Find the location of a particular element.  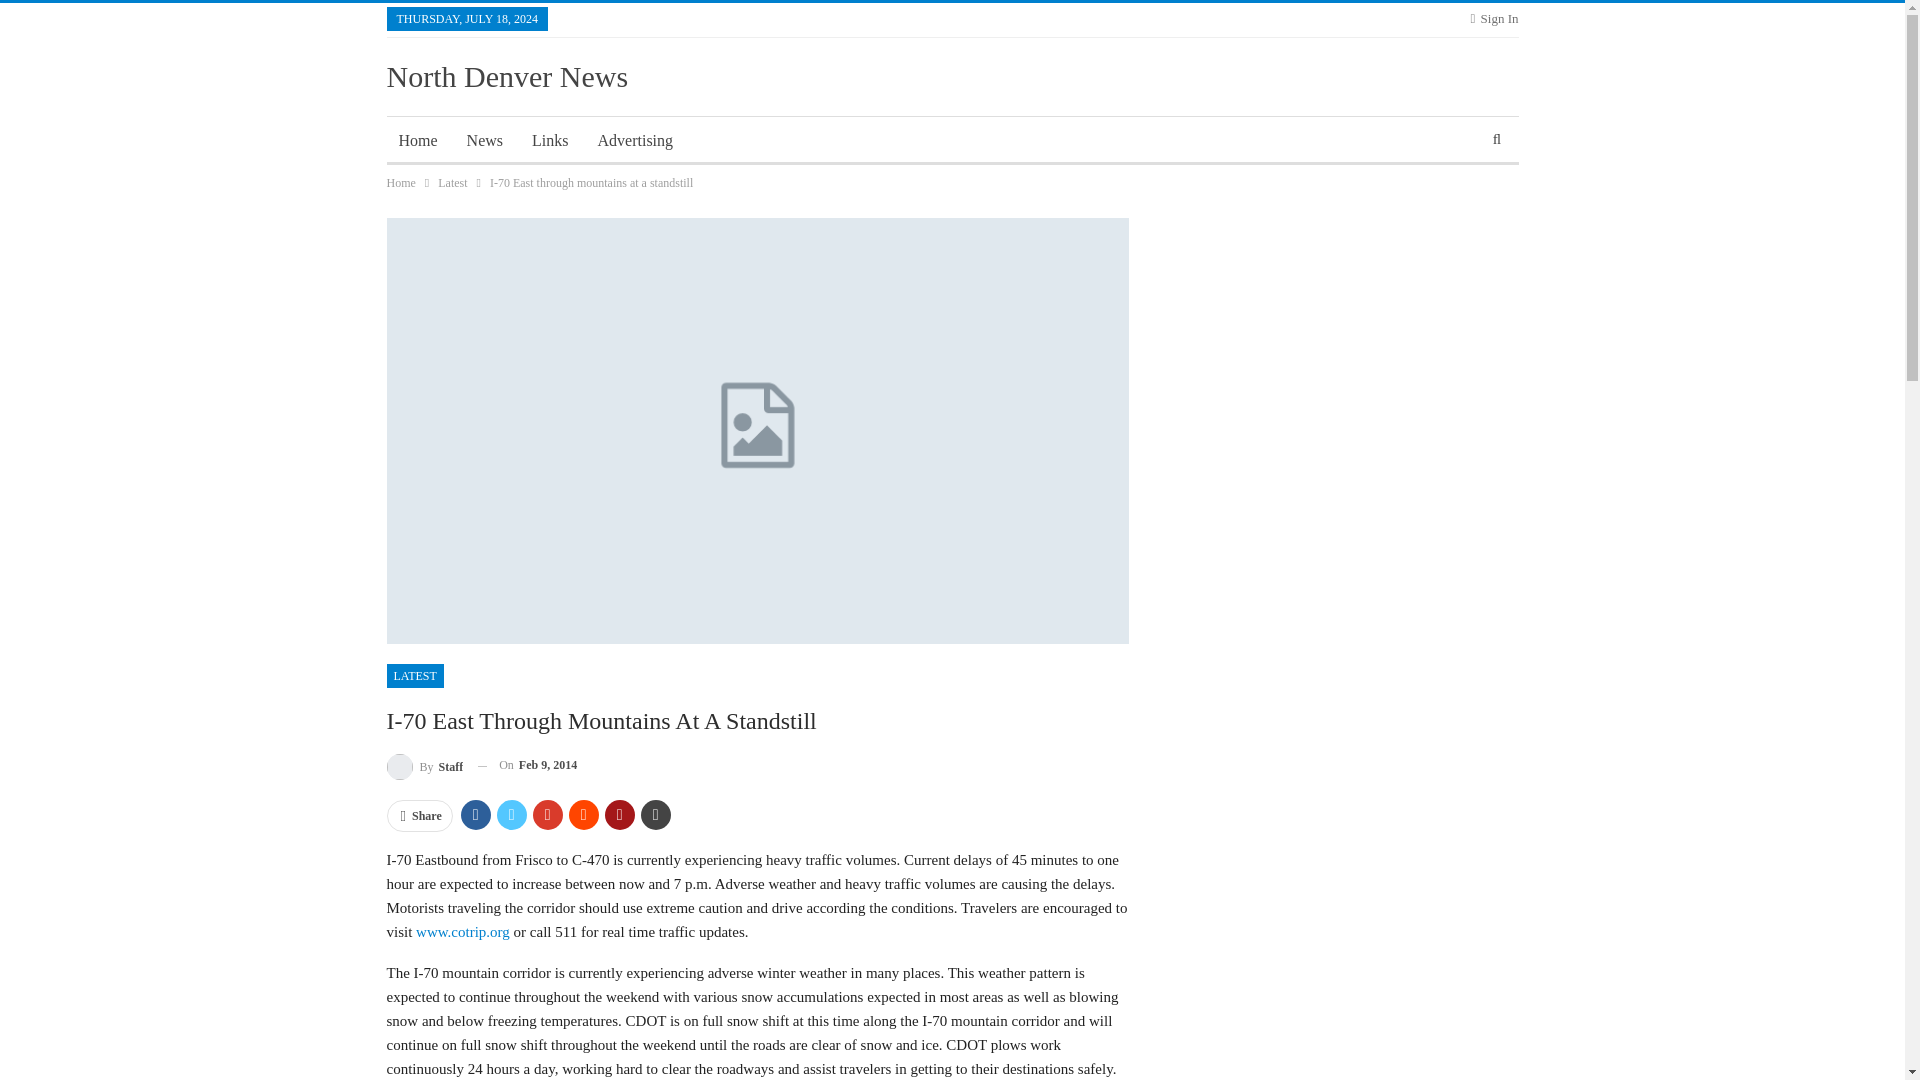

Advertising is located at coordinates (635, 140).